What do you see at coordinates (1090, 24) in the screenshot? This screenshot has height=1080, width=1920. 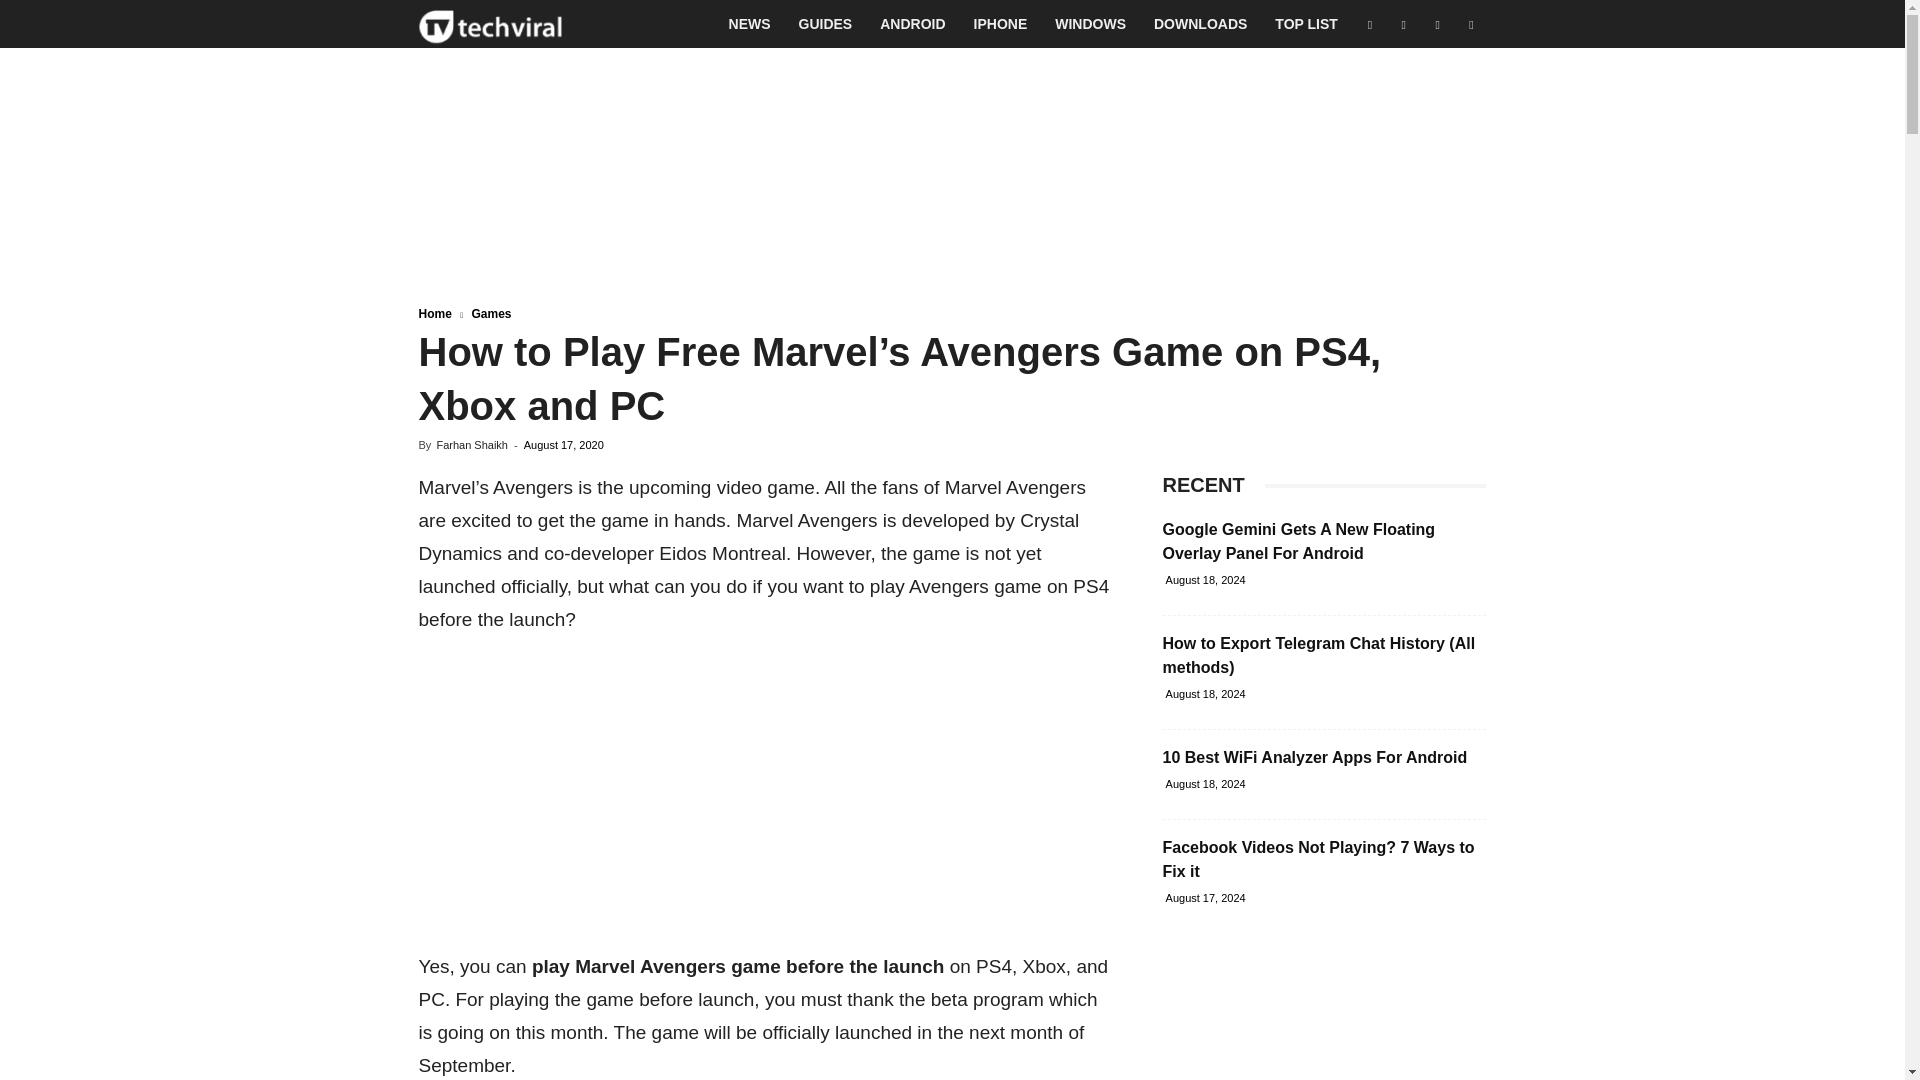 I see `WINDOWS` at bounding box center [1090, 24].